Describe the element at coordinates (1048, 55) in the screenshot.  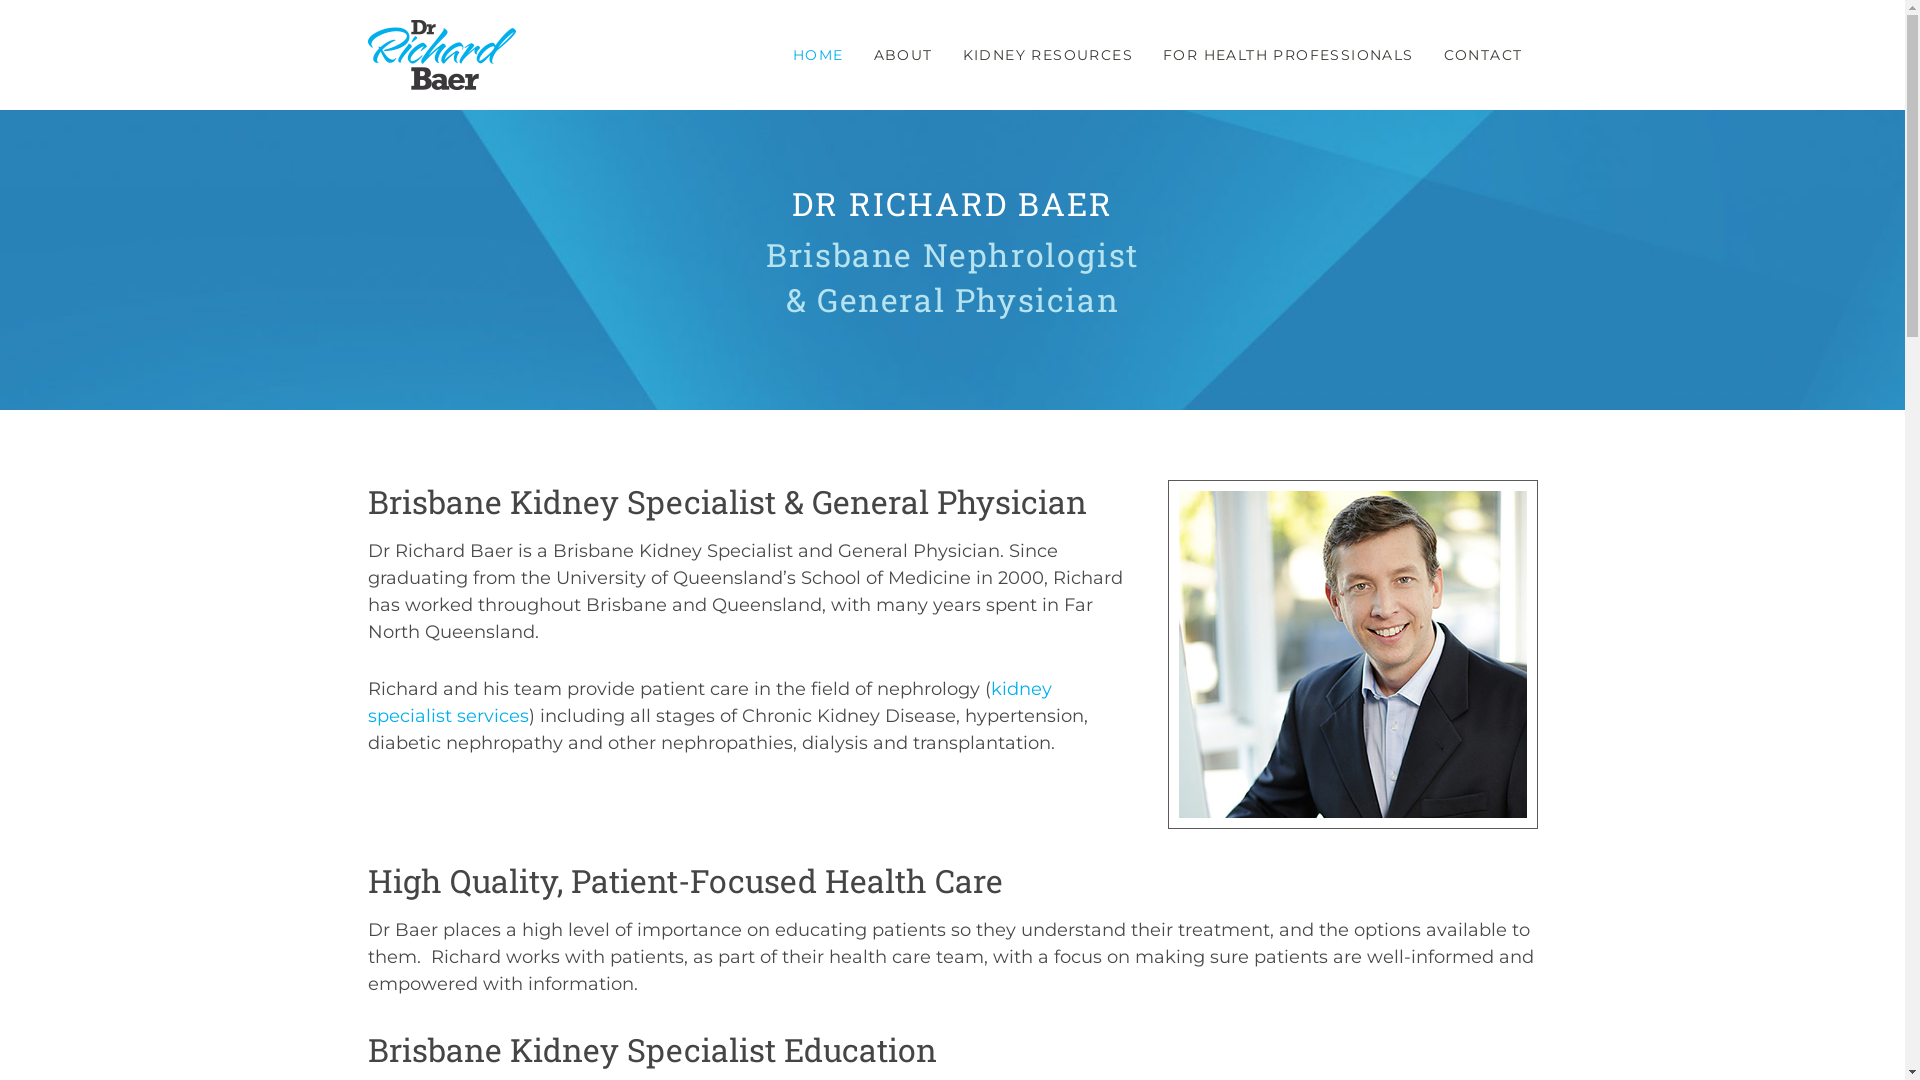
I see `KIDNEY RESOURCES` at that location.